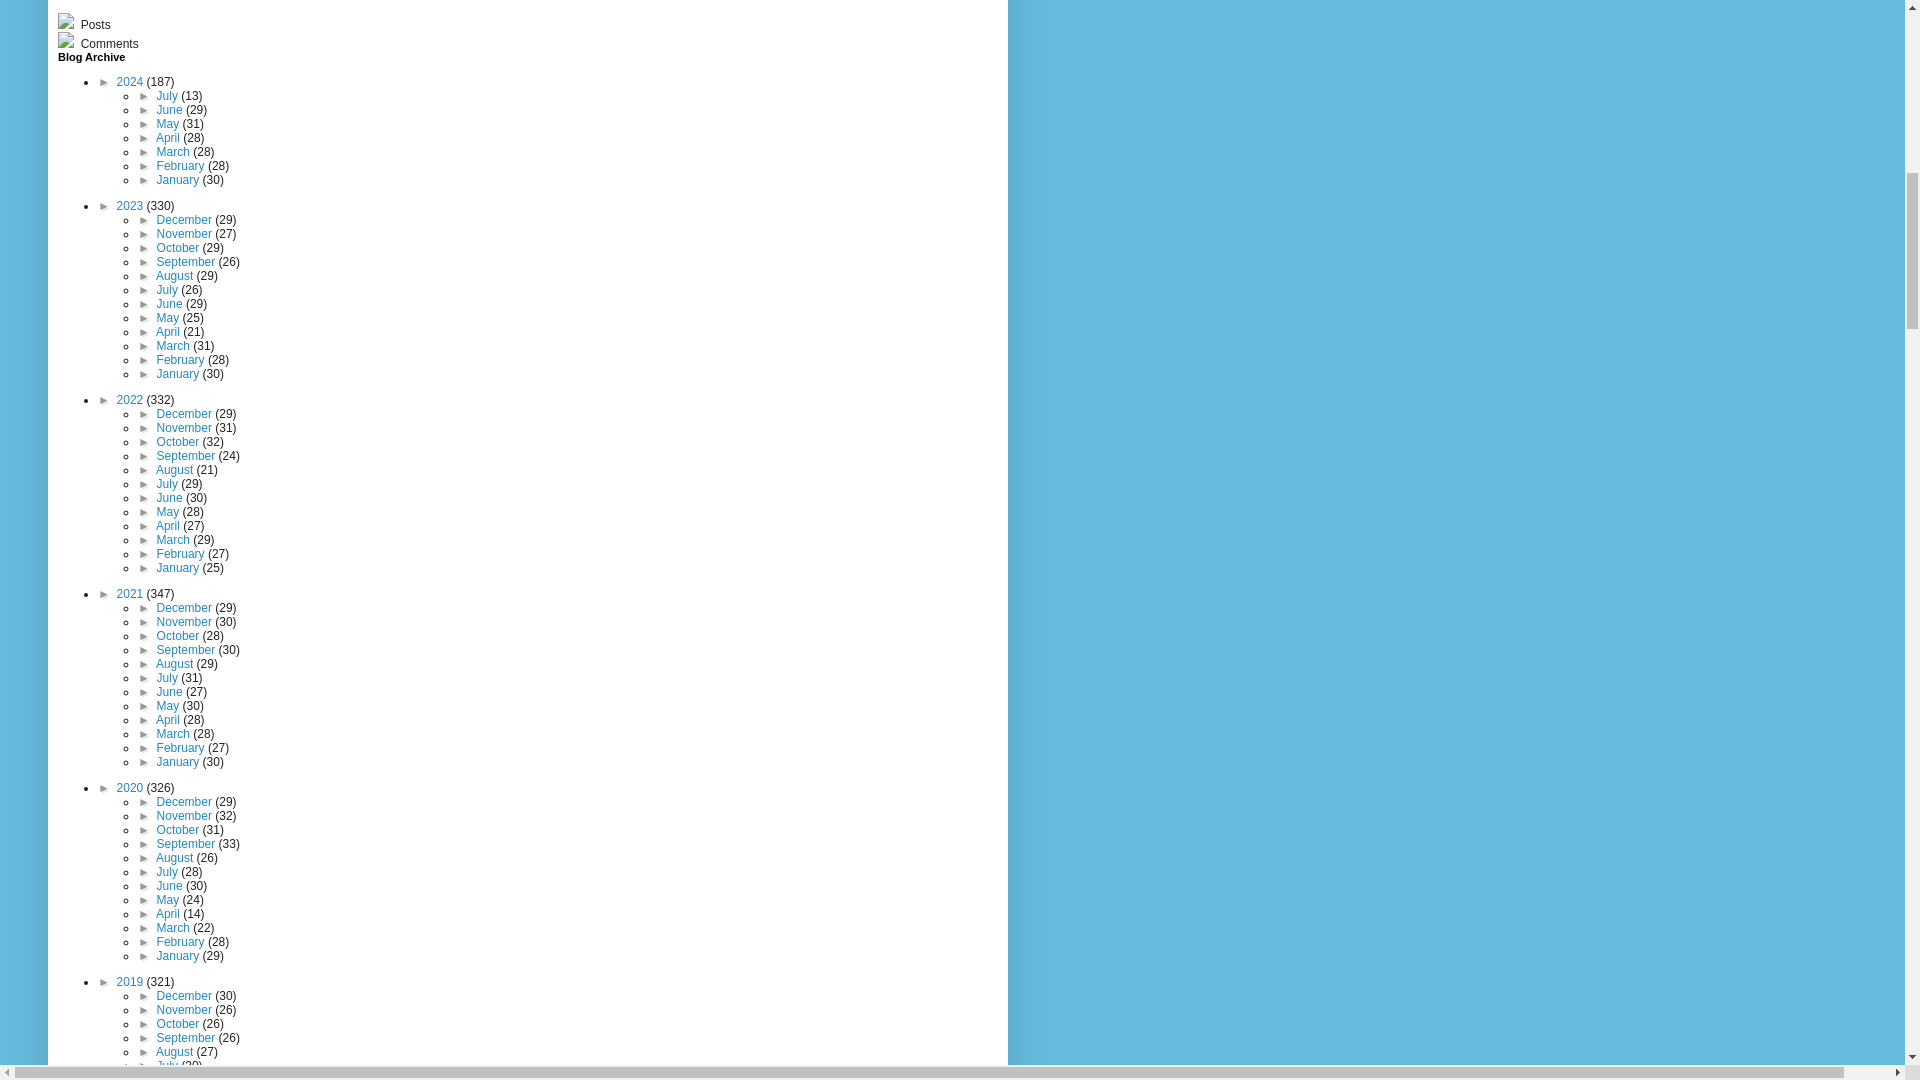 The width and height of the screenshot is (1920, 1080). Describe the element at coordinates (172, 109) in the screenshot. I see `June` at that location.